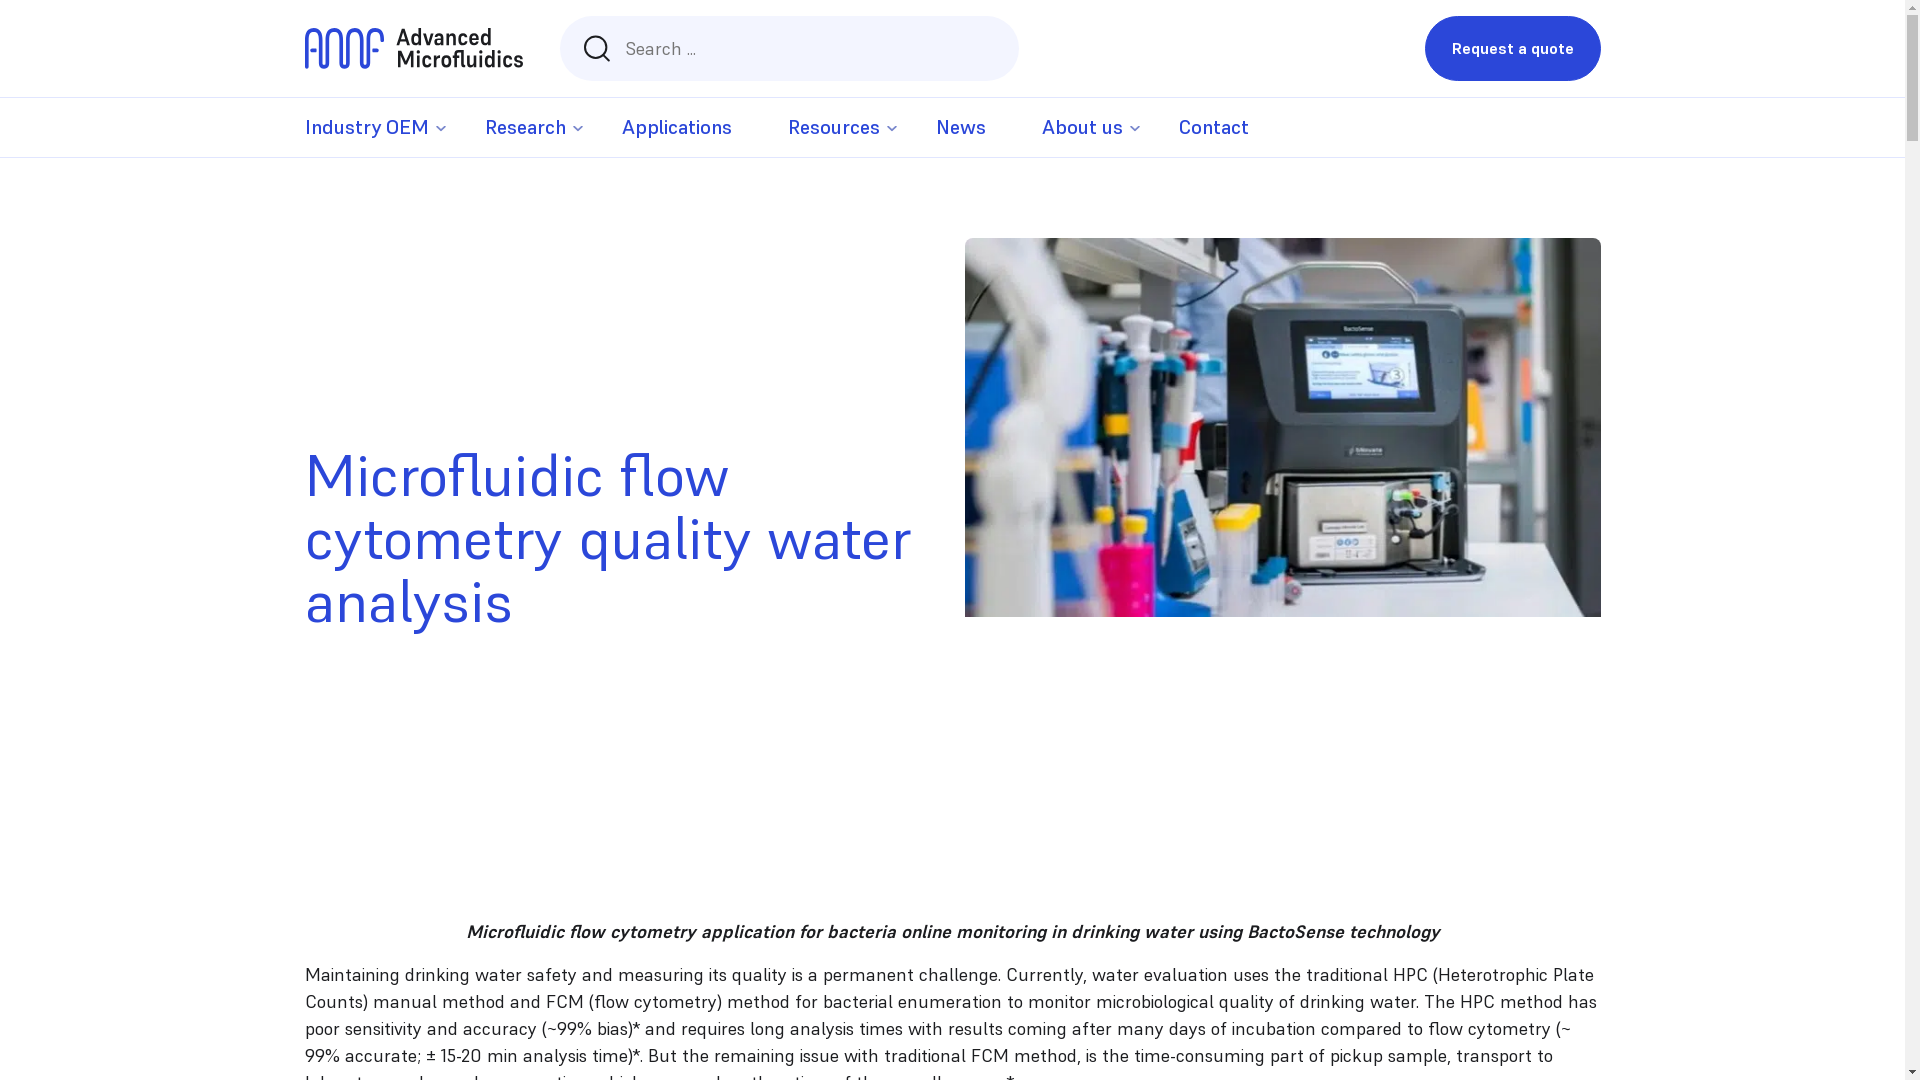  I want to click on Contact, so click(1213, 128).